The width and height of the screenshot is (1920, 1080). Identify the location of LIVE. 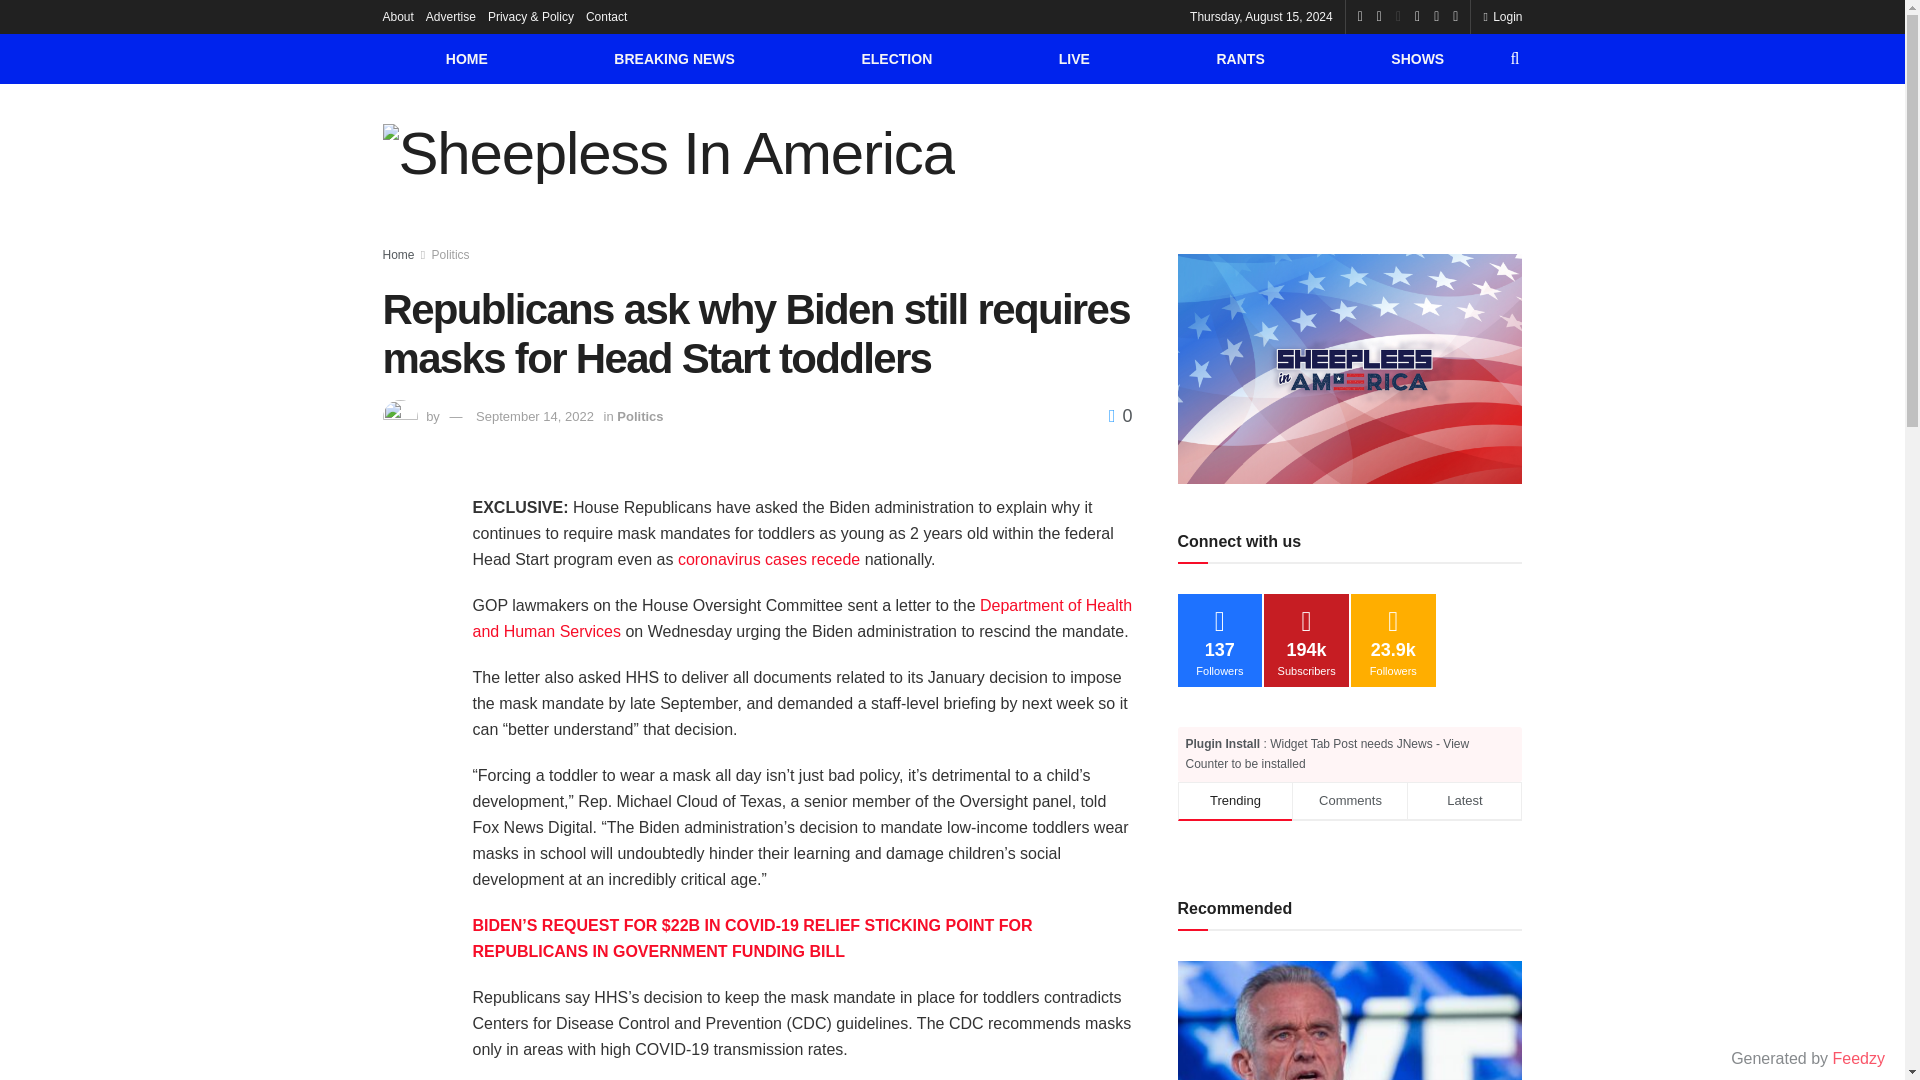
(1074, 58).